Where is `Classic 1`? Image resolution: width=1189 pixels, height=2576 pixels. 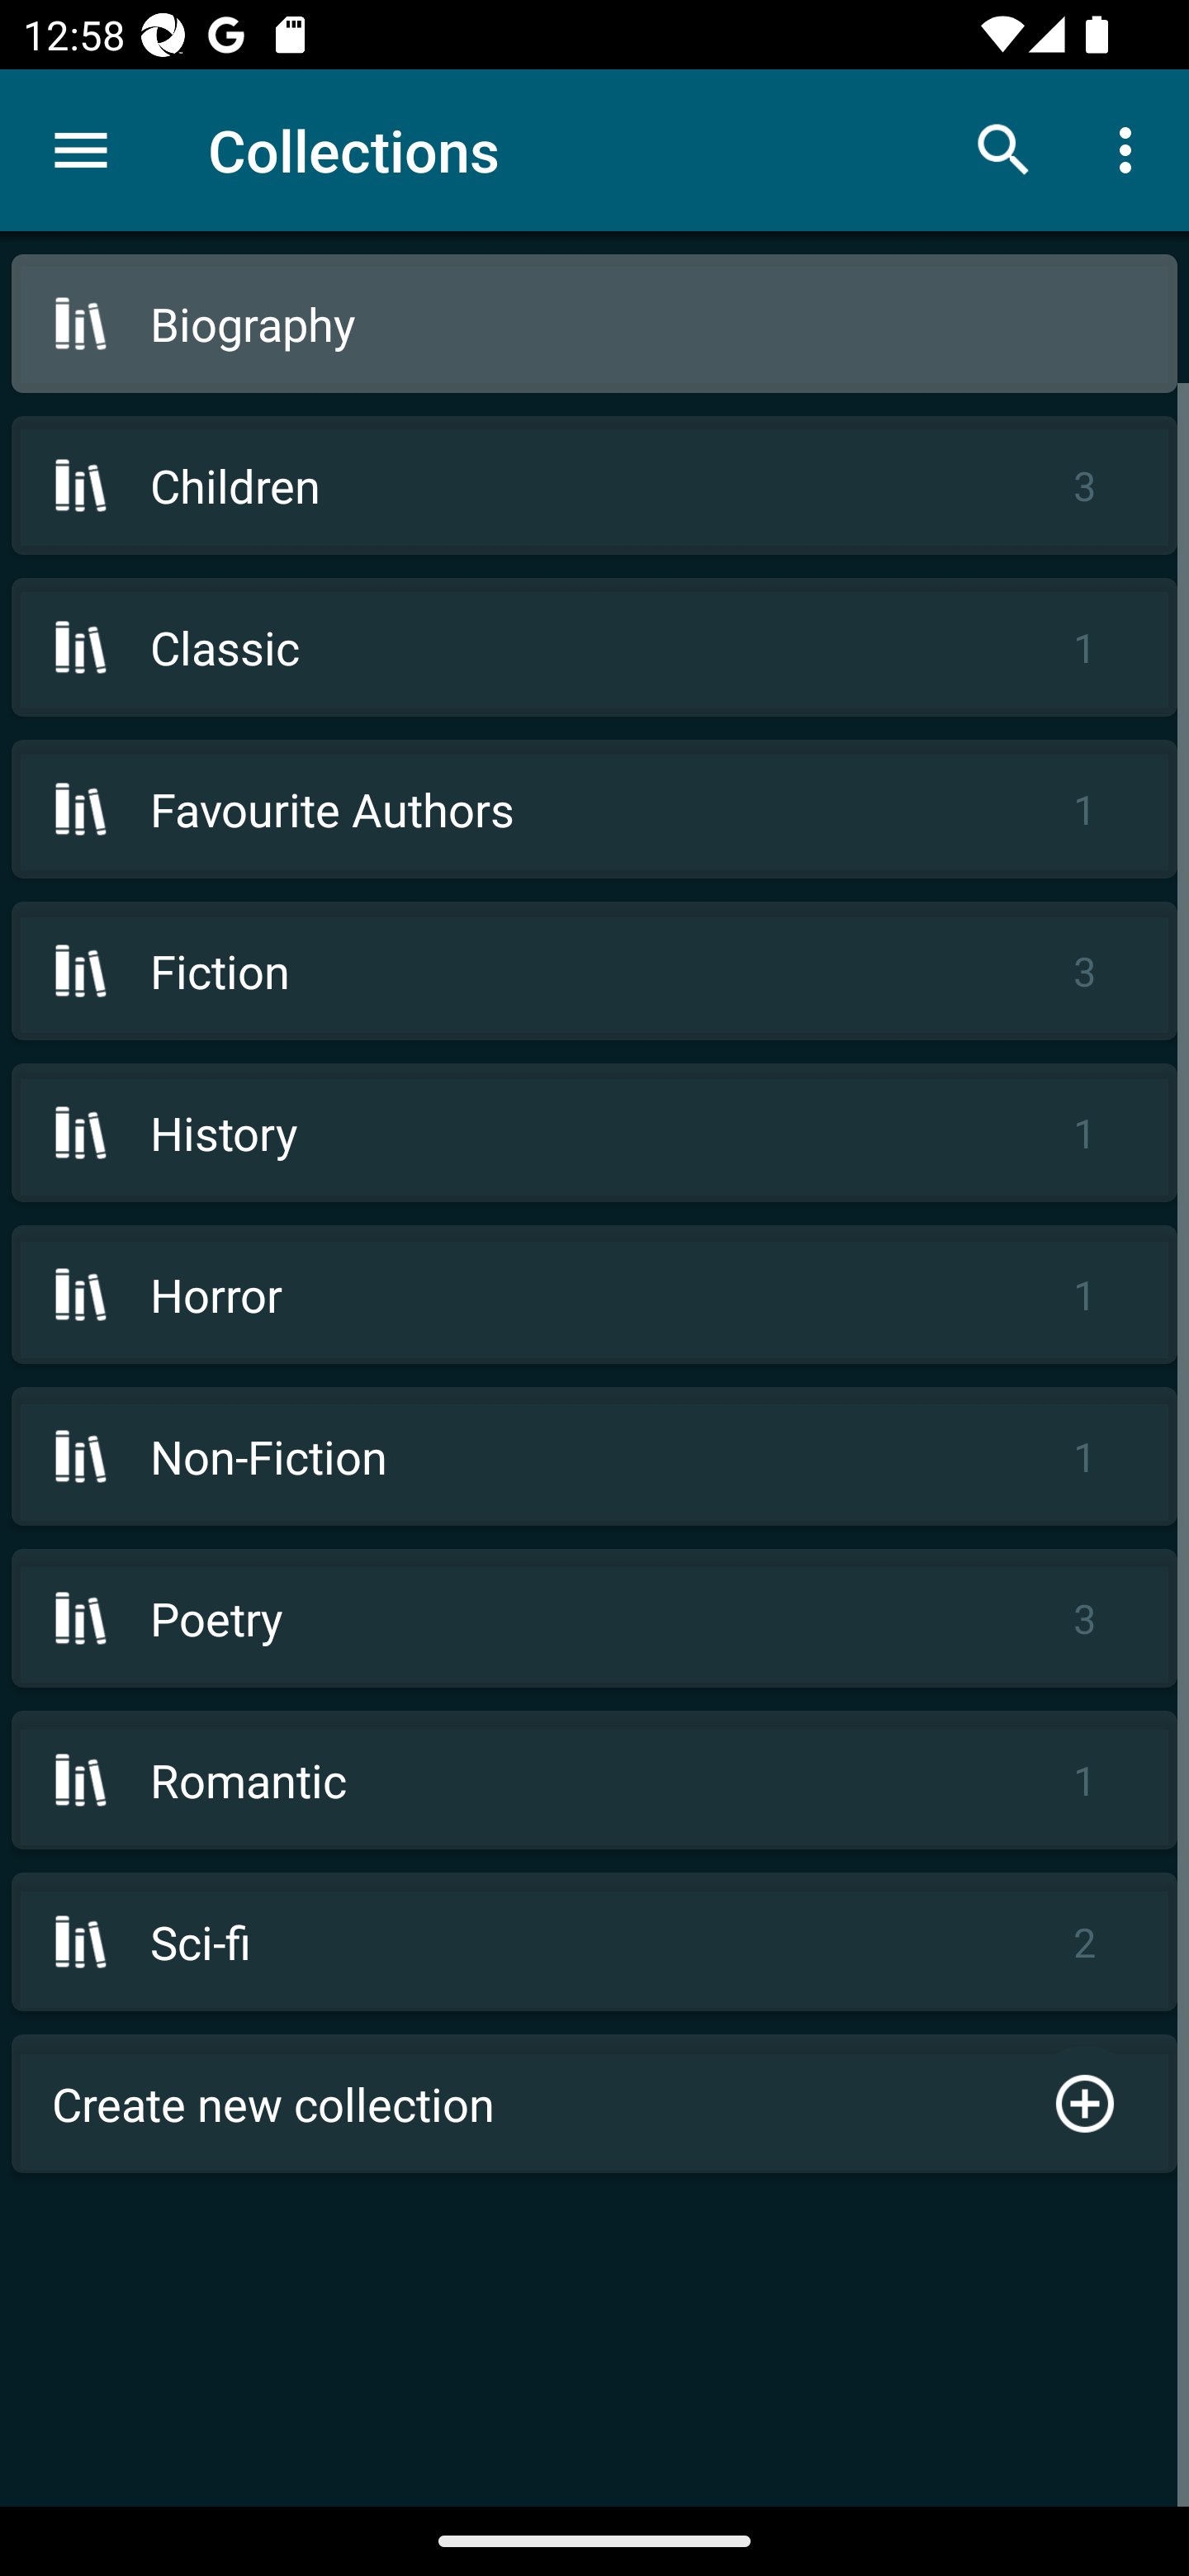
Classic 1 is located at coordinates (594, 646).